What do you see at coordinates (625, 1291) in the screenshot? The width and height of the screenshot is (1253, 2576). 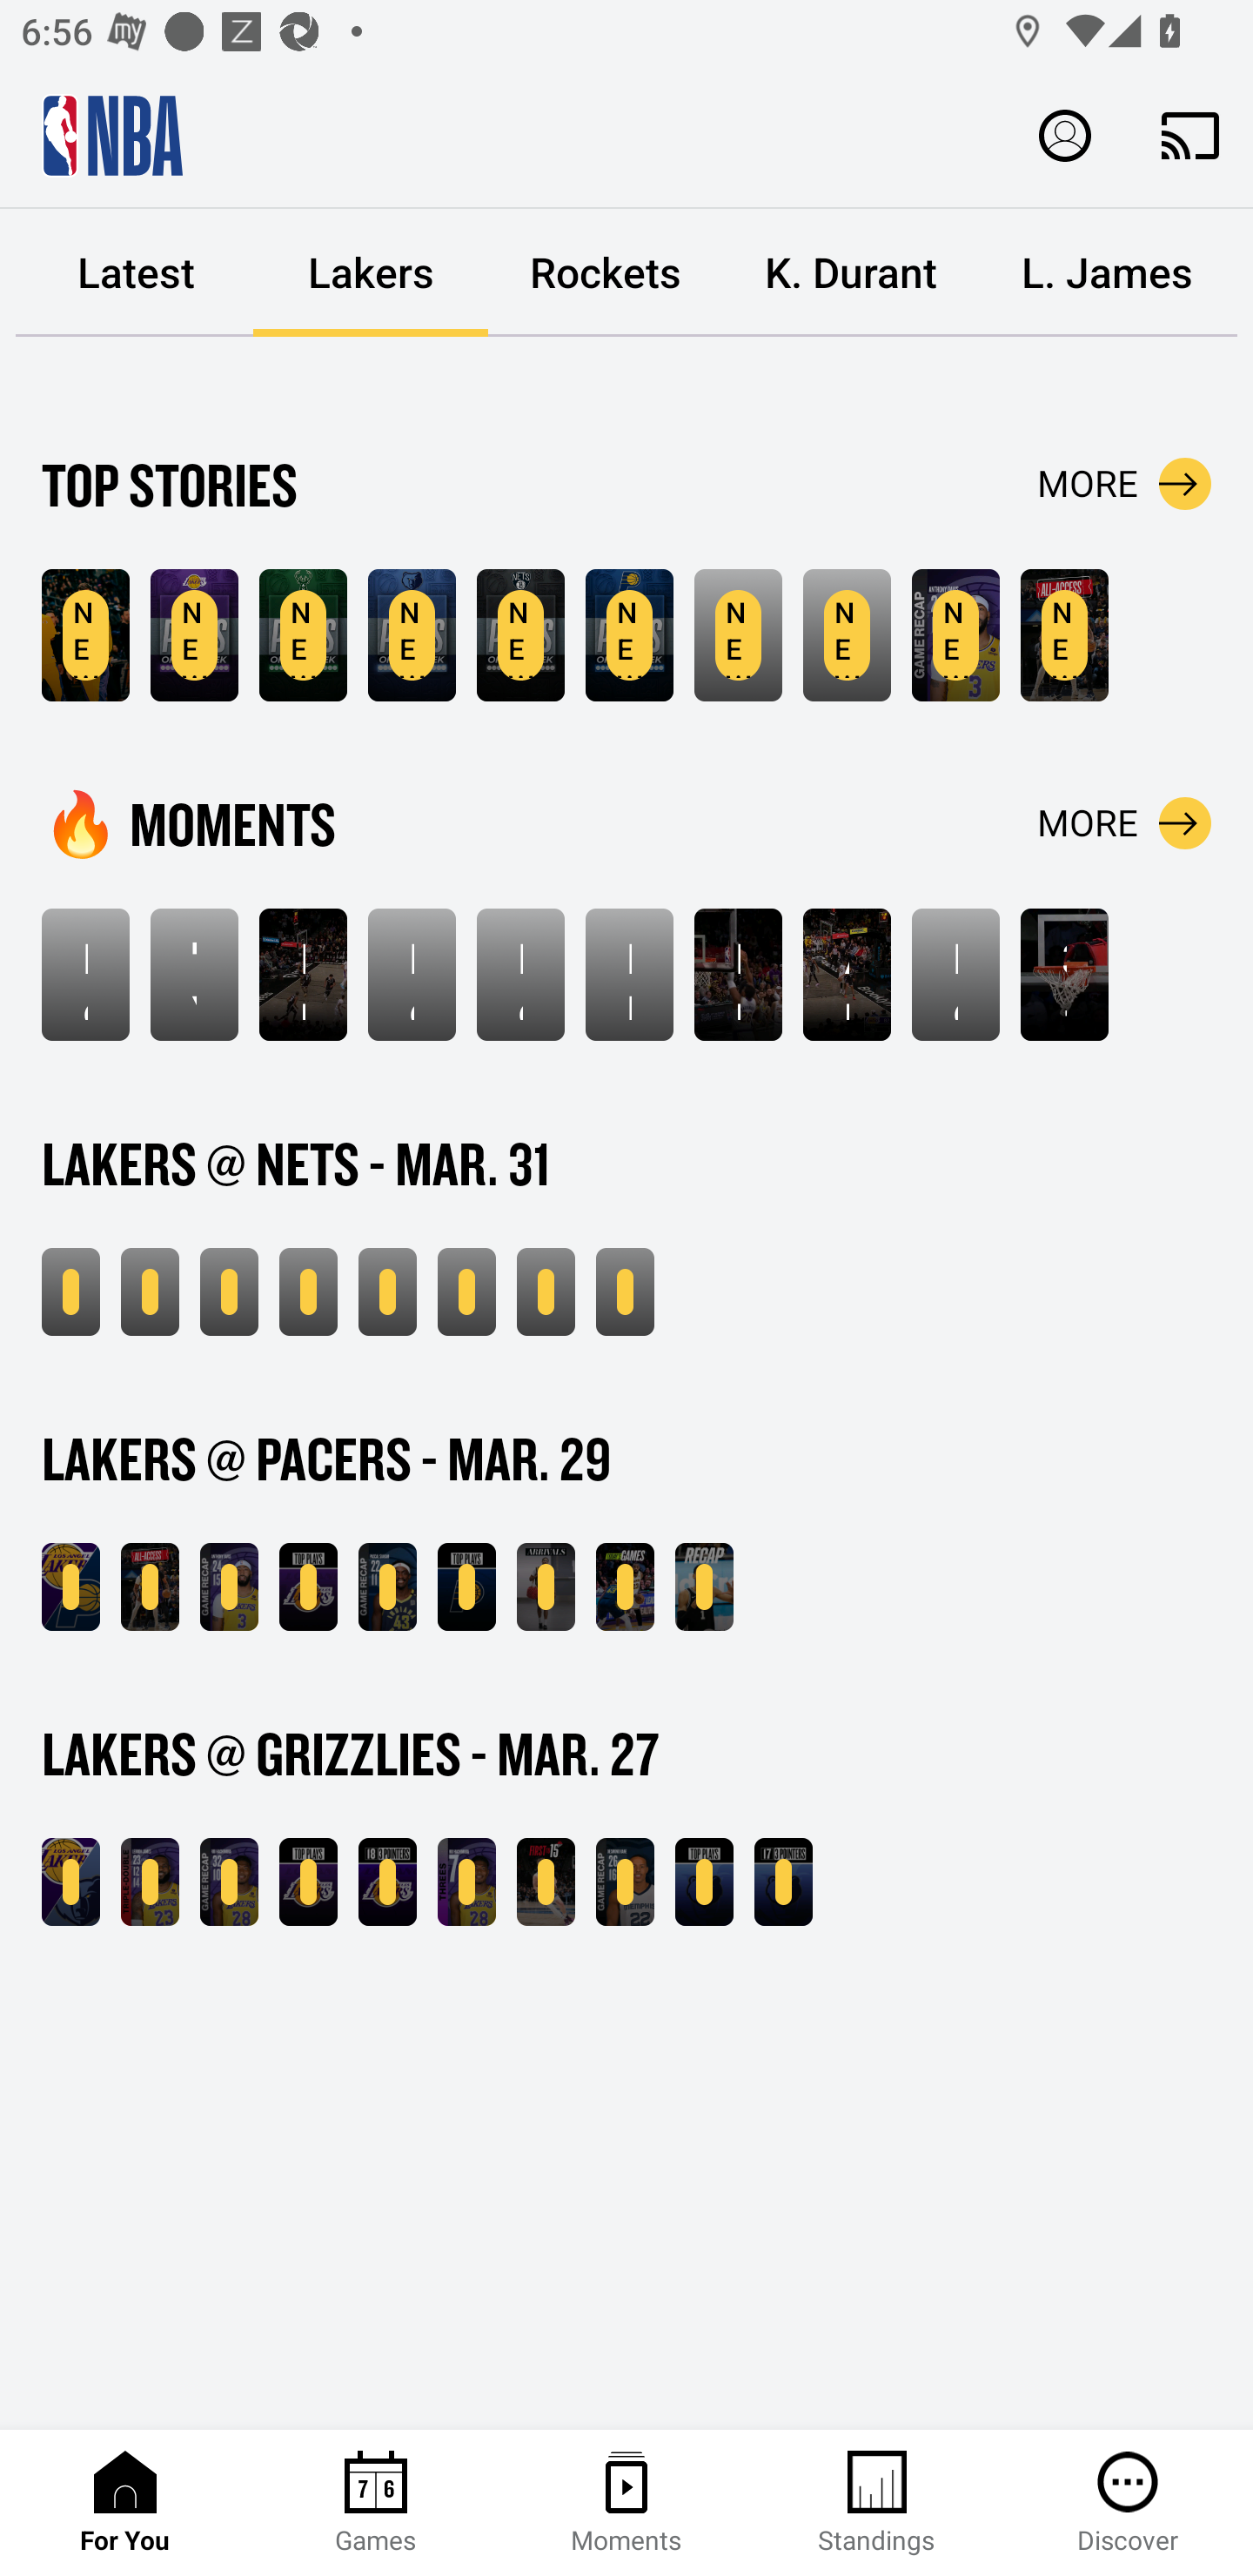 I see `Sunday's Recap NEW` at bounding box center [625, 1291].